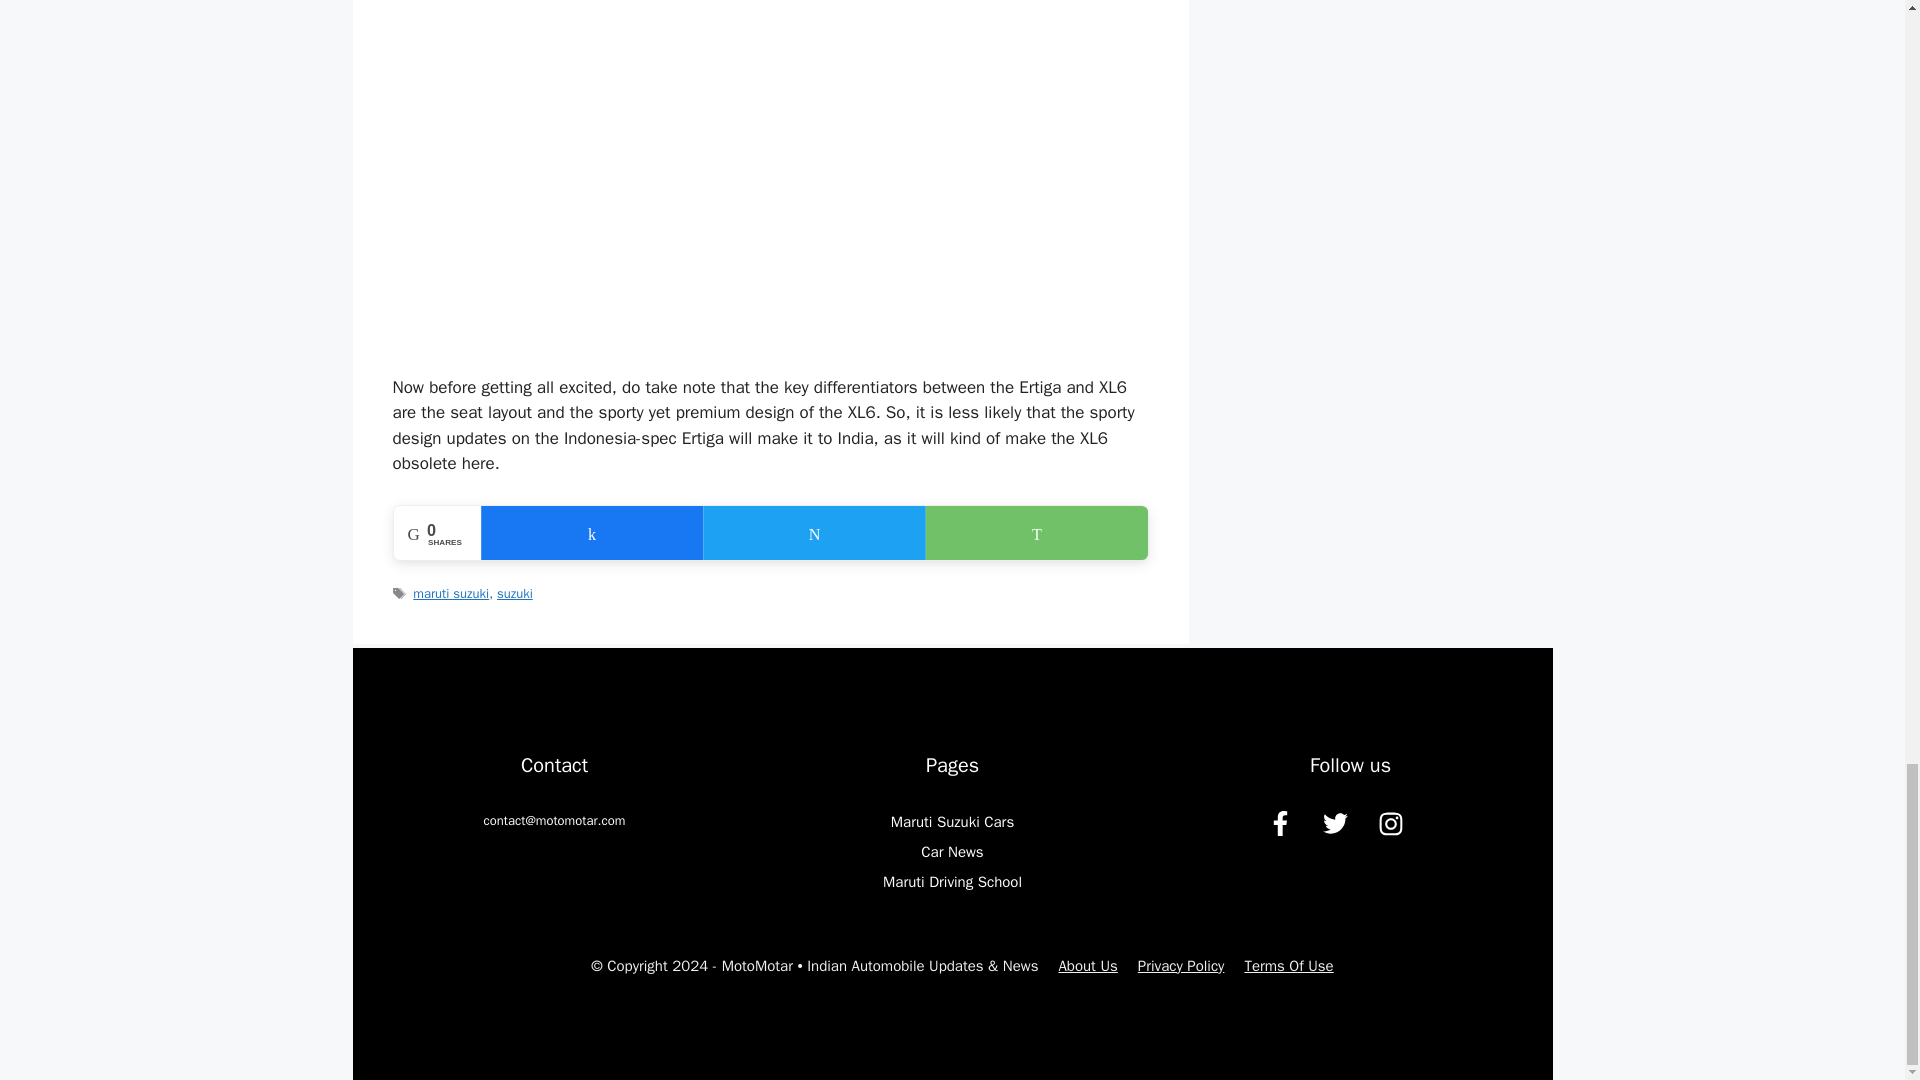 The width and height of the screenshot is (1920, 1080). I want to click on Car News, so click(952, 852).